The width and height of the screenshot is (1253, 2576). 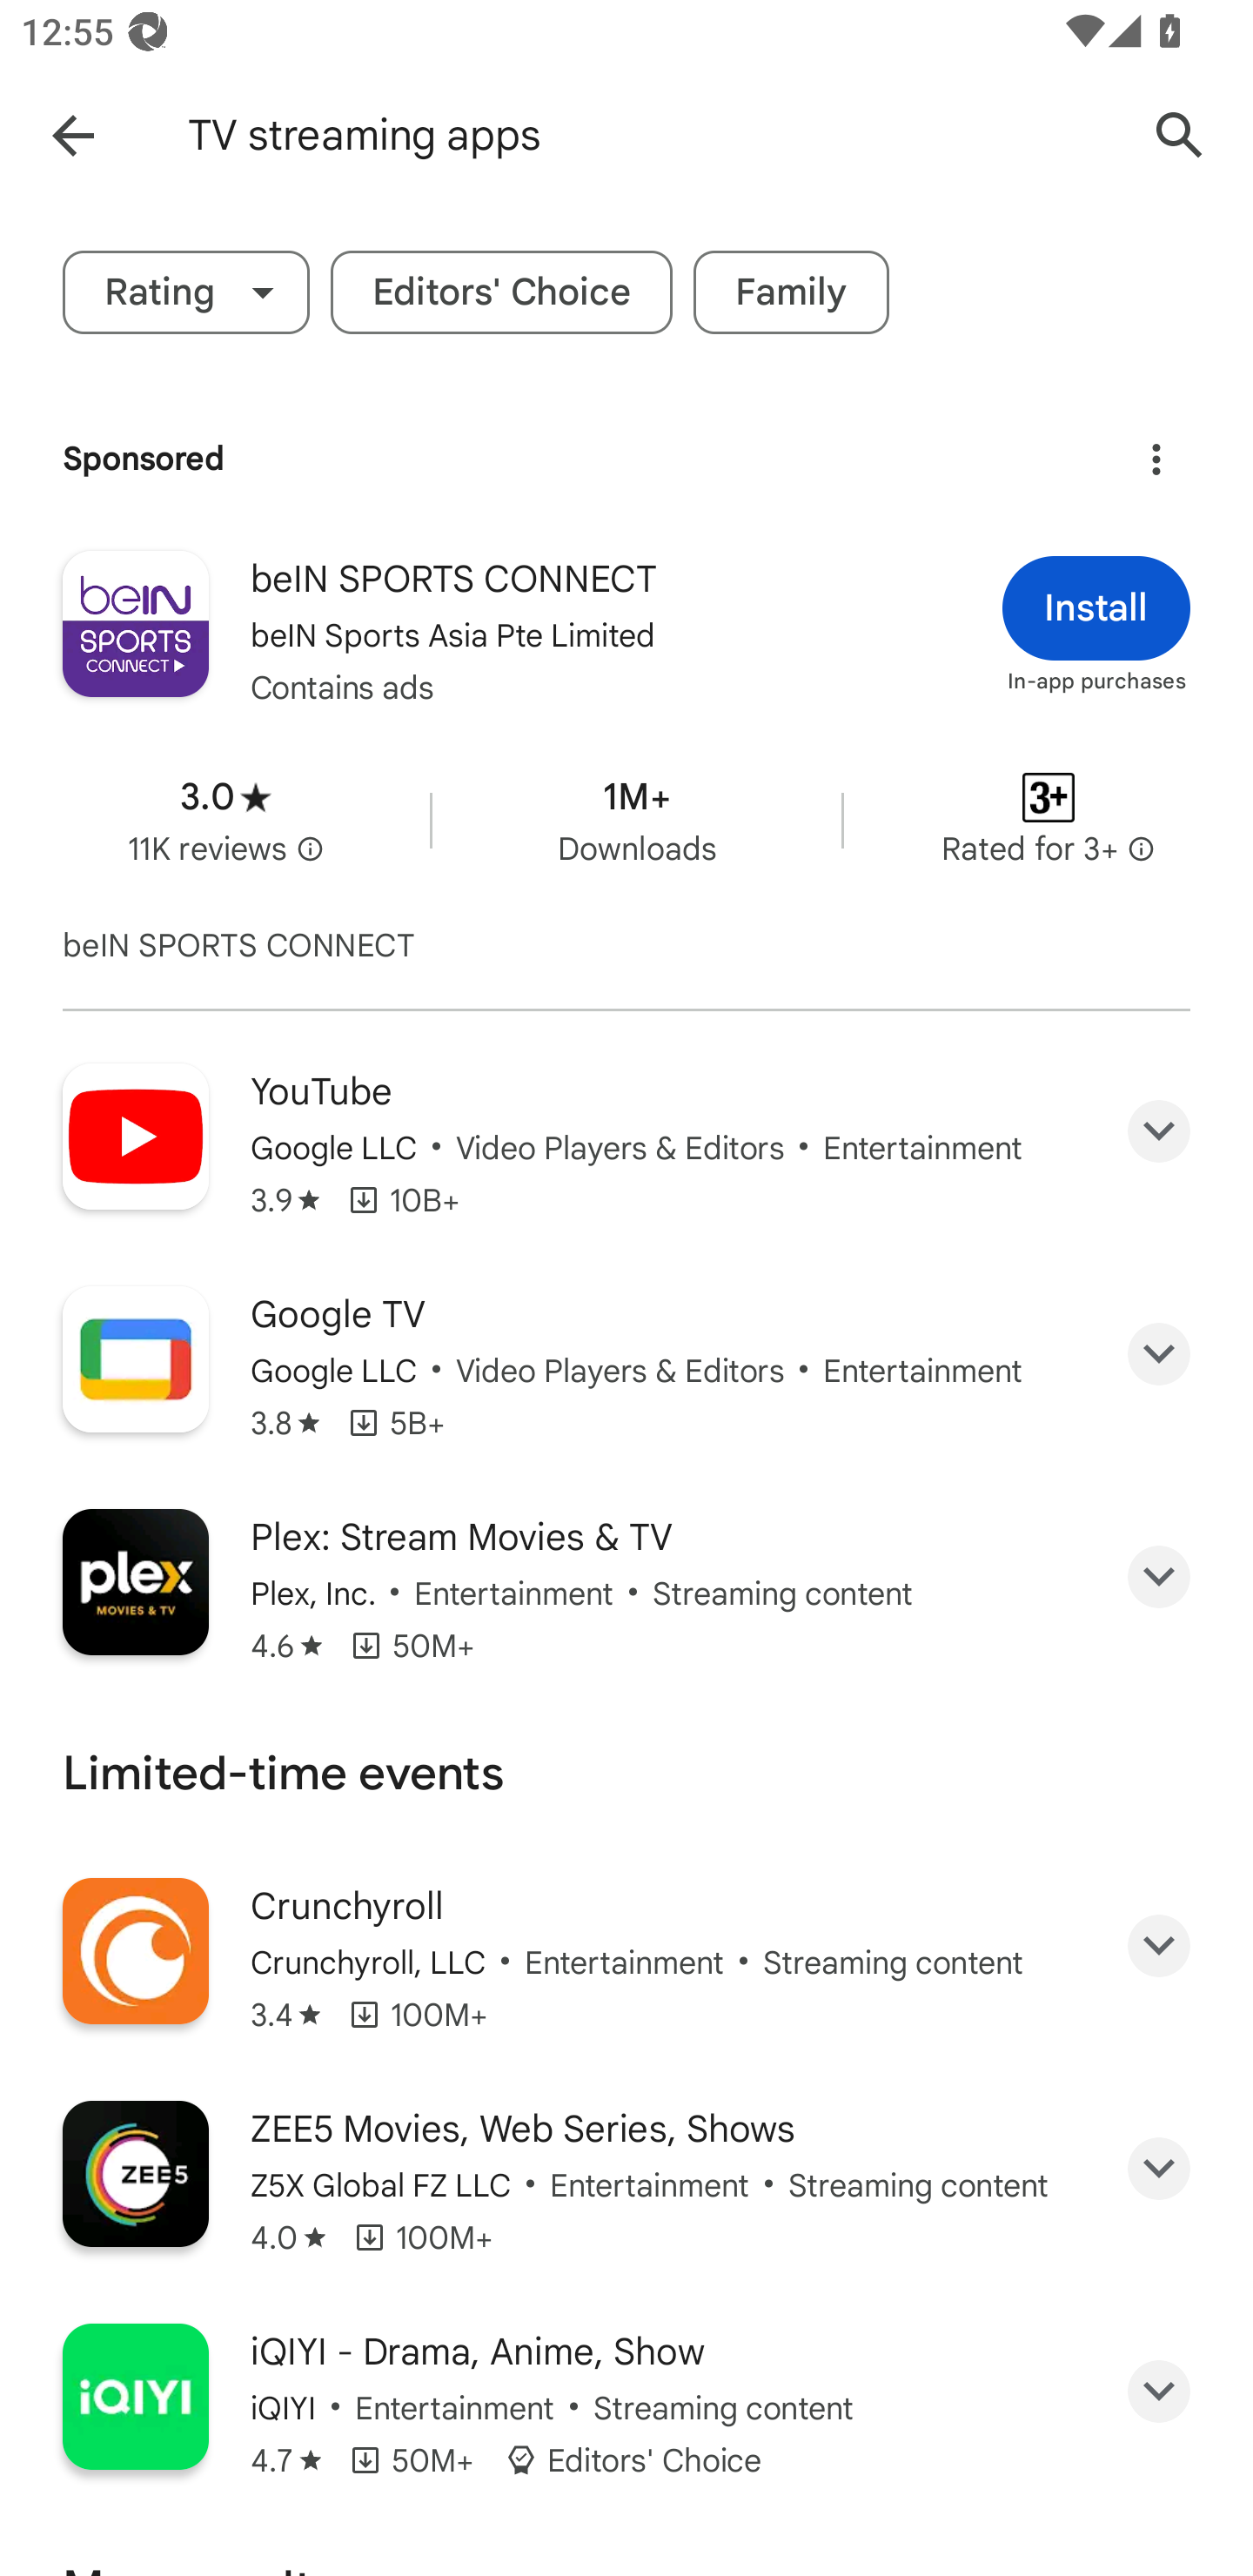 I want to click on About this ad, so click(x=1156, y=451).